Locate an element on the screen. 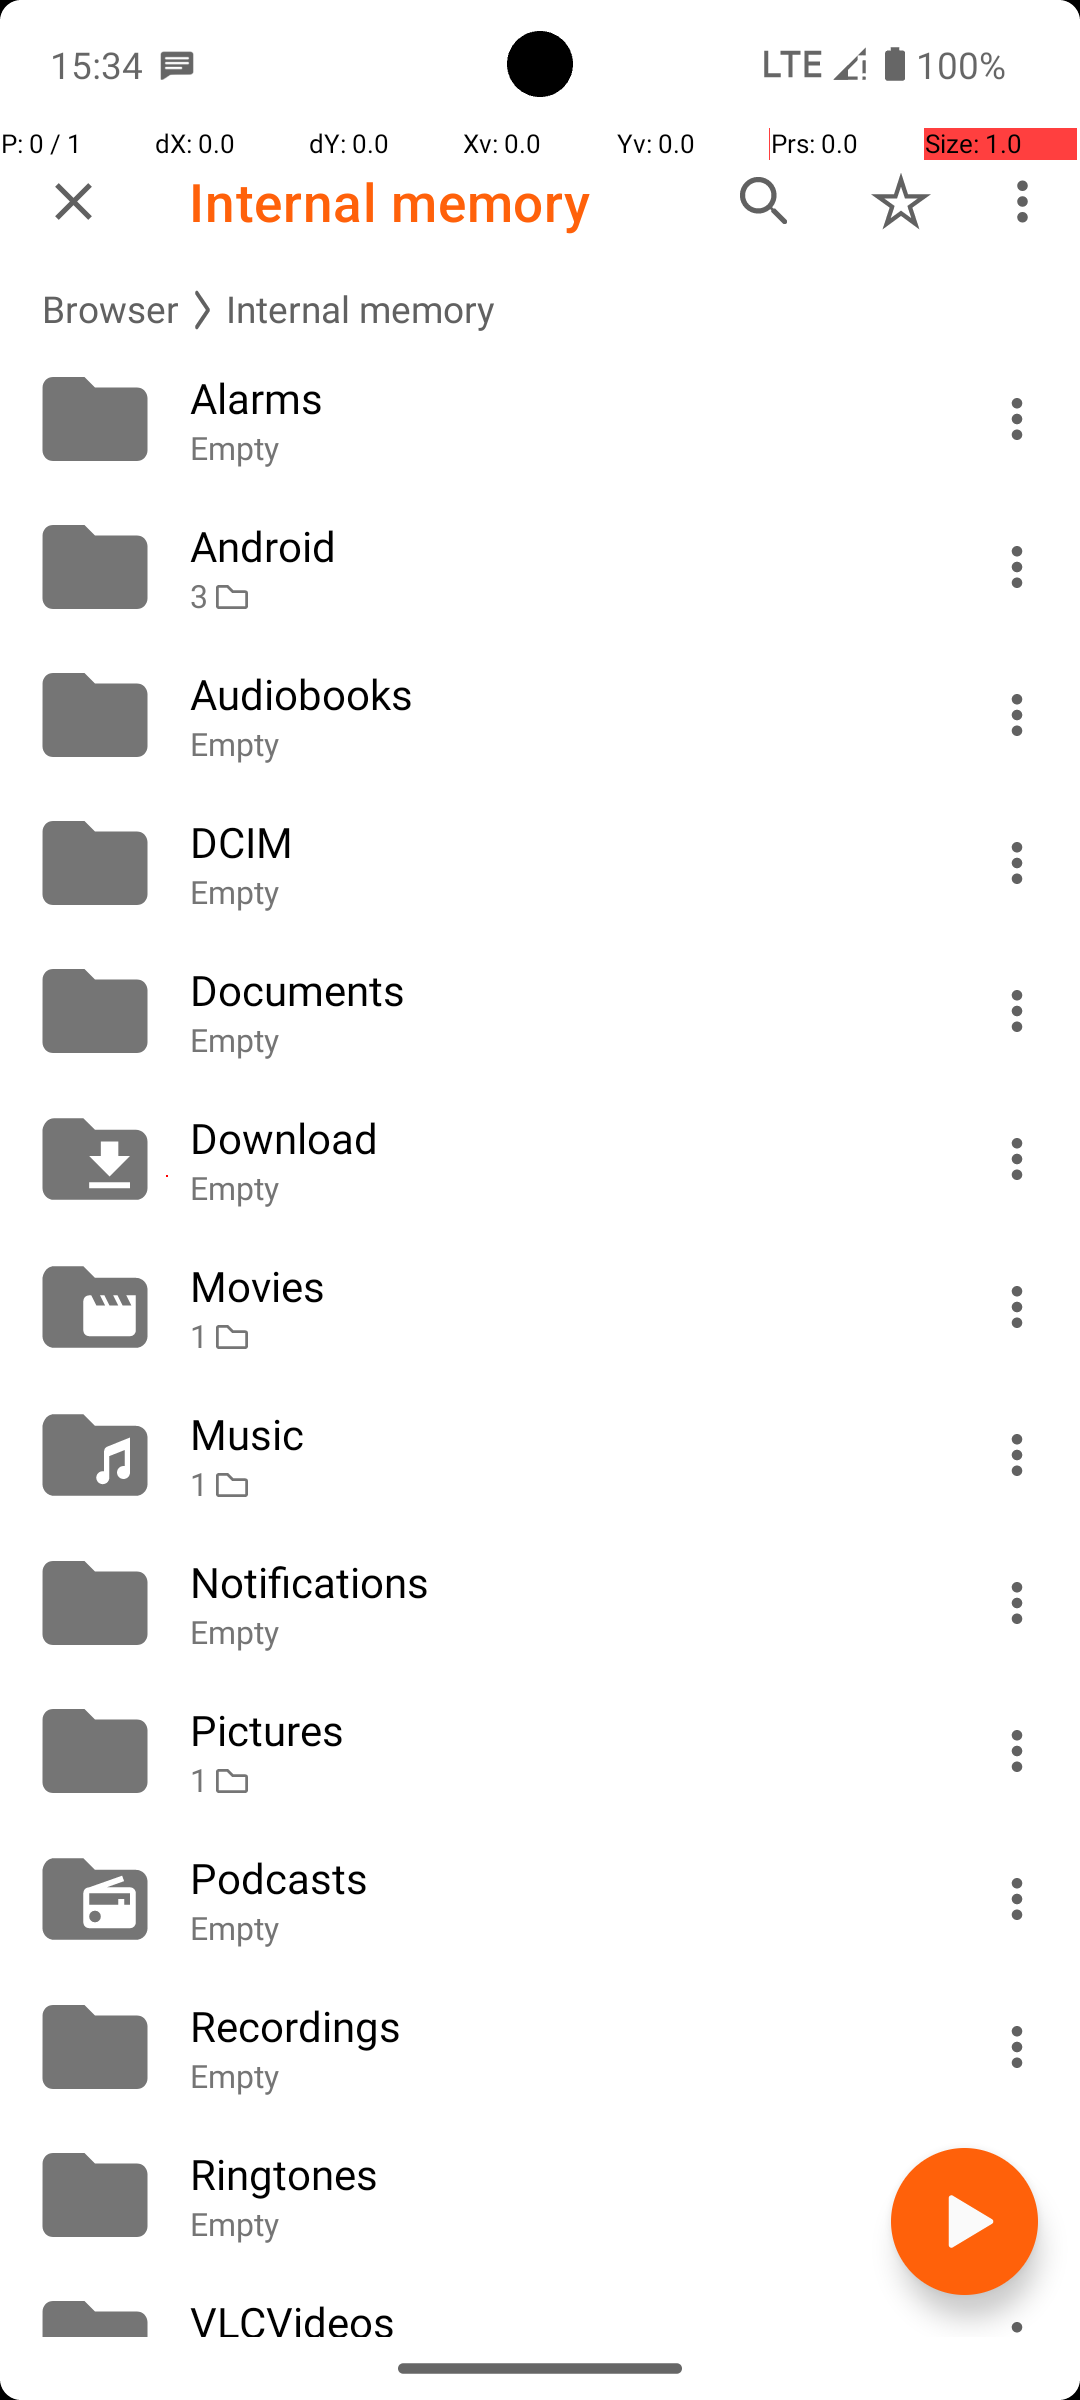  Folder: Android, 3 subfolders is located at coordinates (540, 567).